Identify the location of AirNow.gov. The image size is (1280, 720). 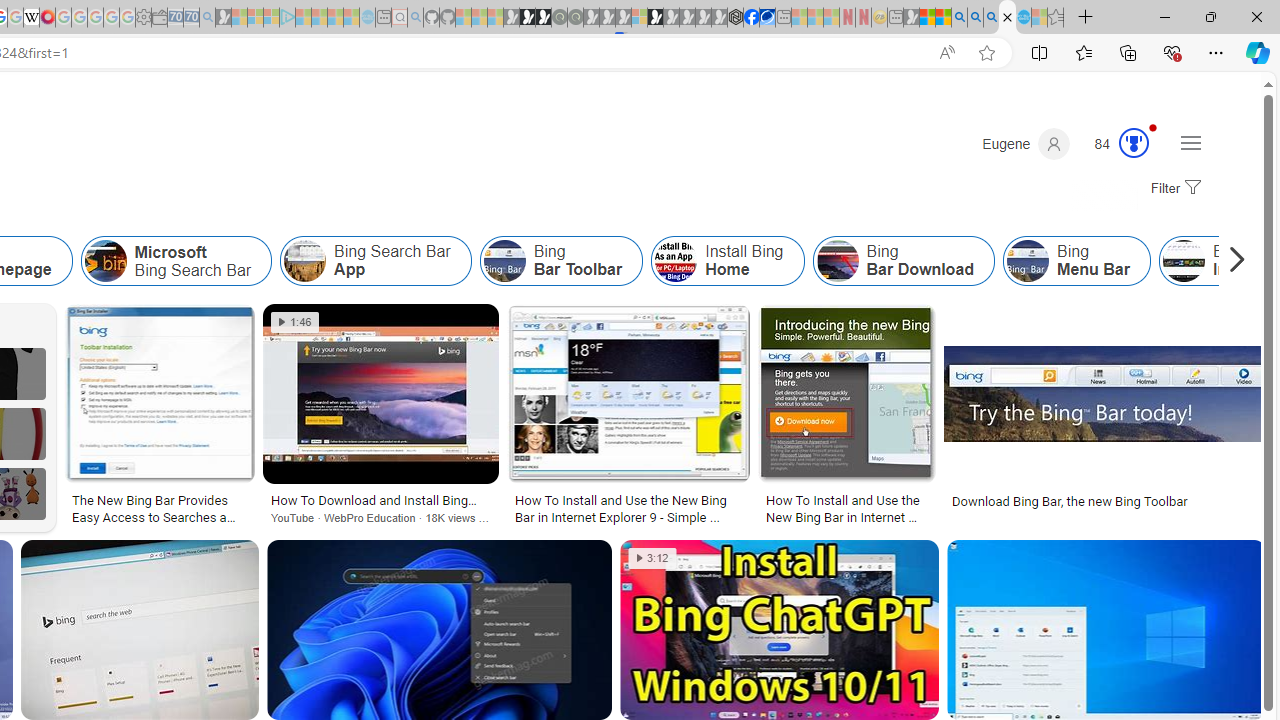
(767, 18).